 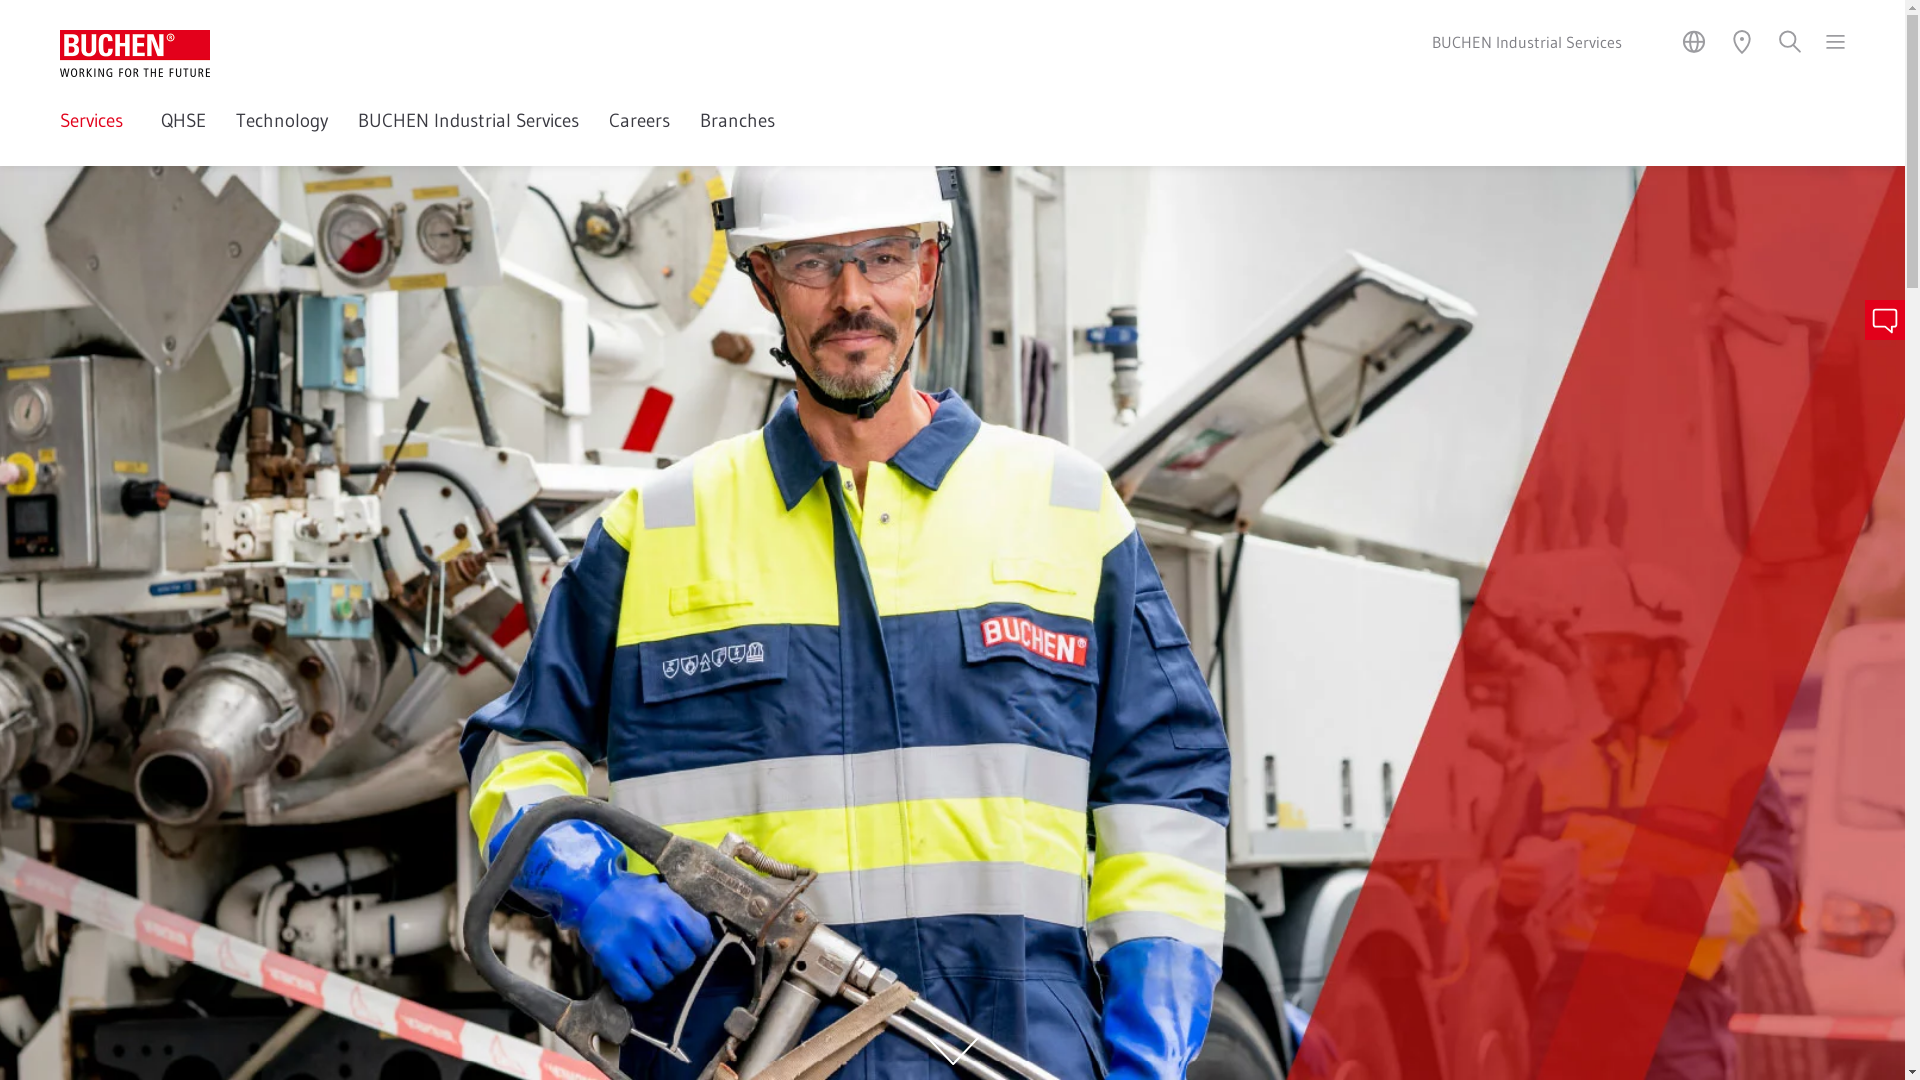 What do you see at coordinates (738, 136) in the screenshot?
I see `Branches` at bounding box center [738, 136].